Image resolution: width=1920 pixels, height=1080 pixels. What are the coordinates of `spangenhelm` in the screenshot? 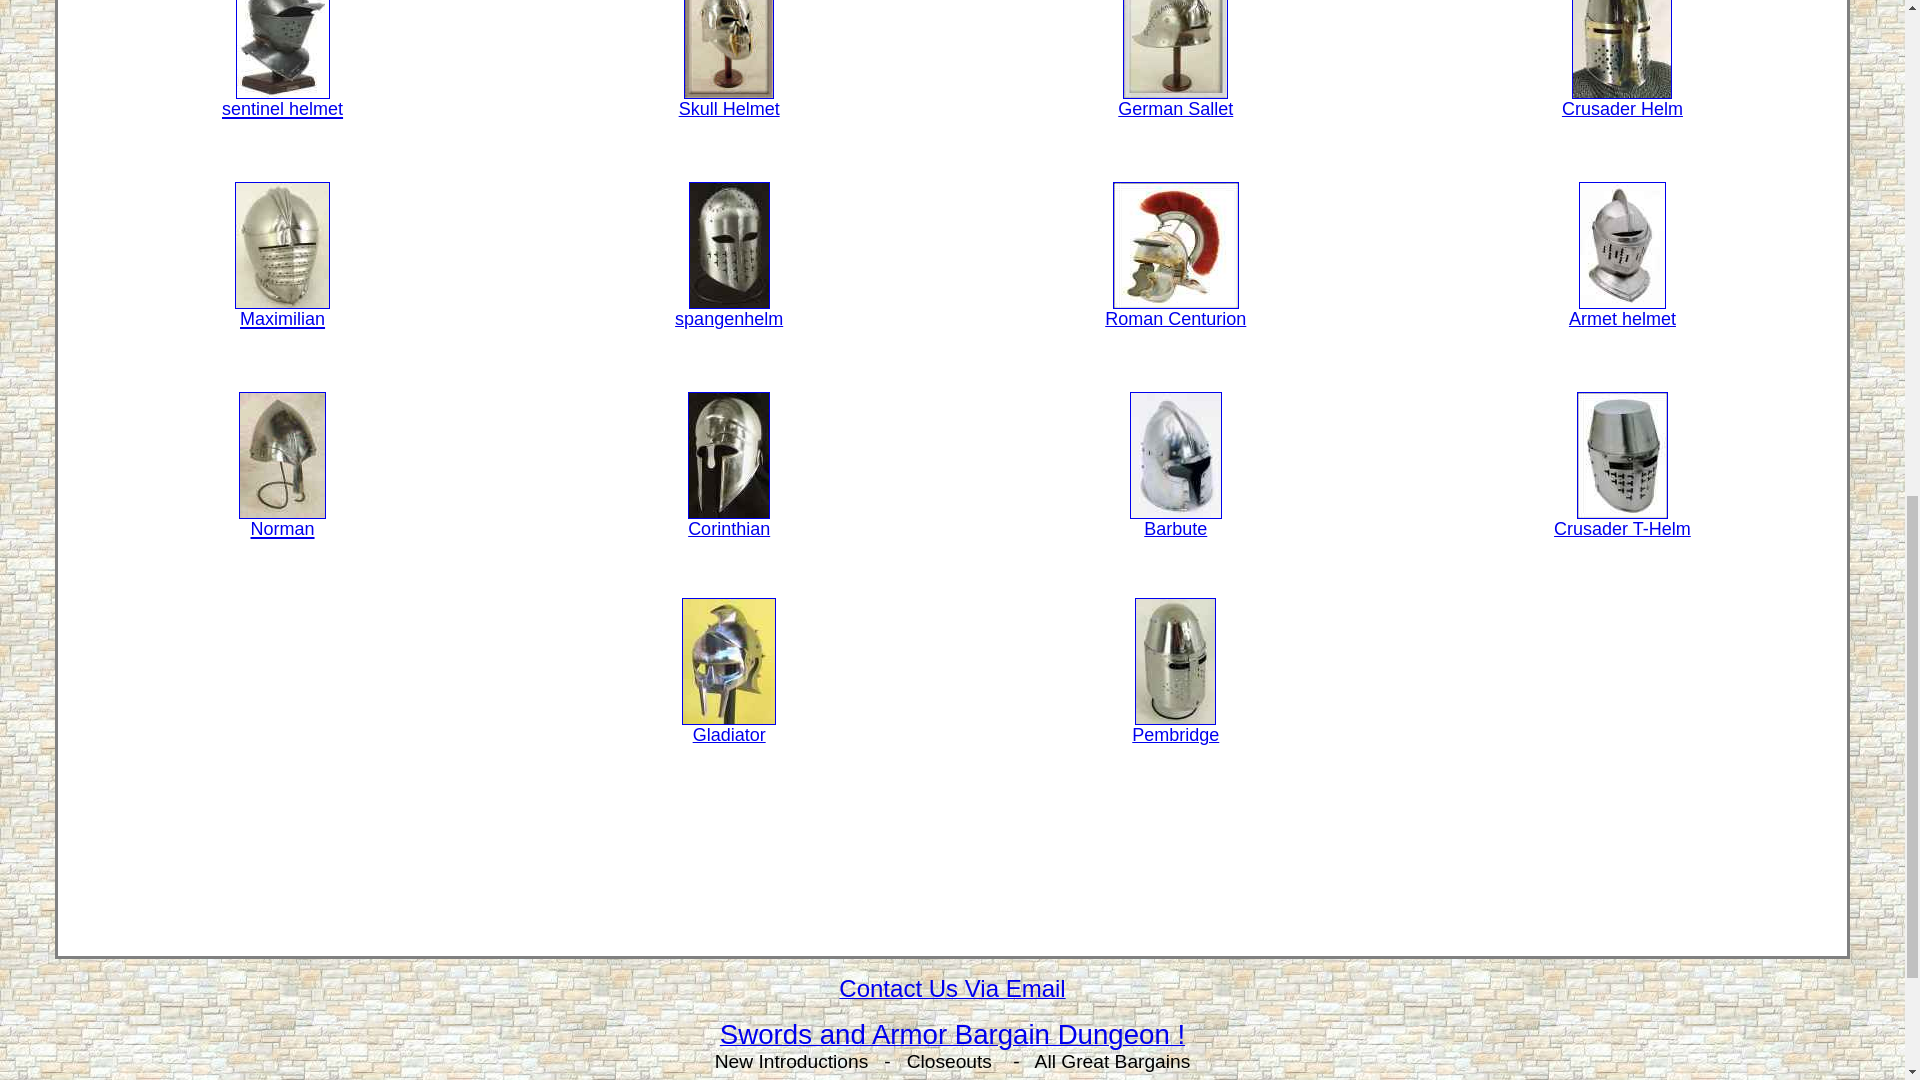 It's located at (729, 311).